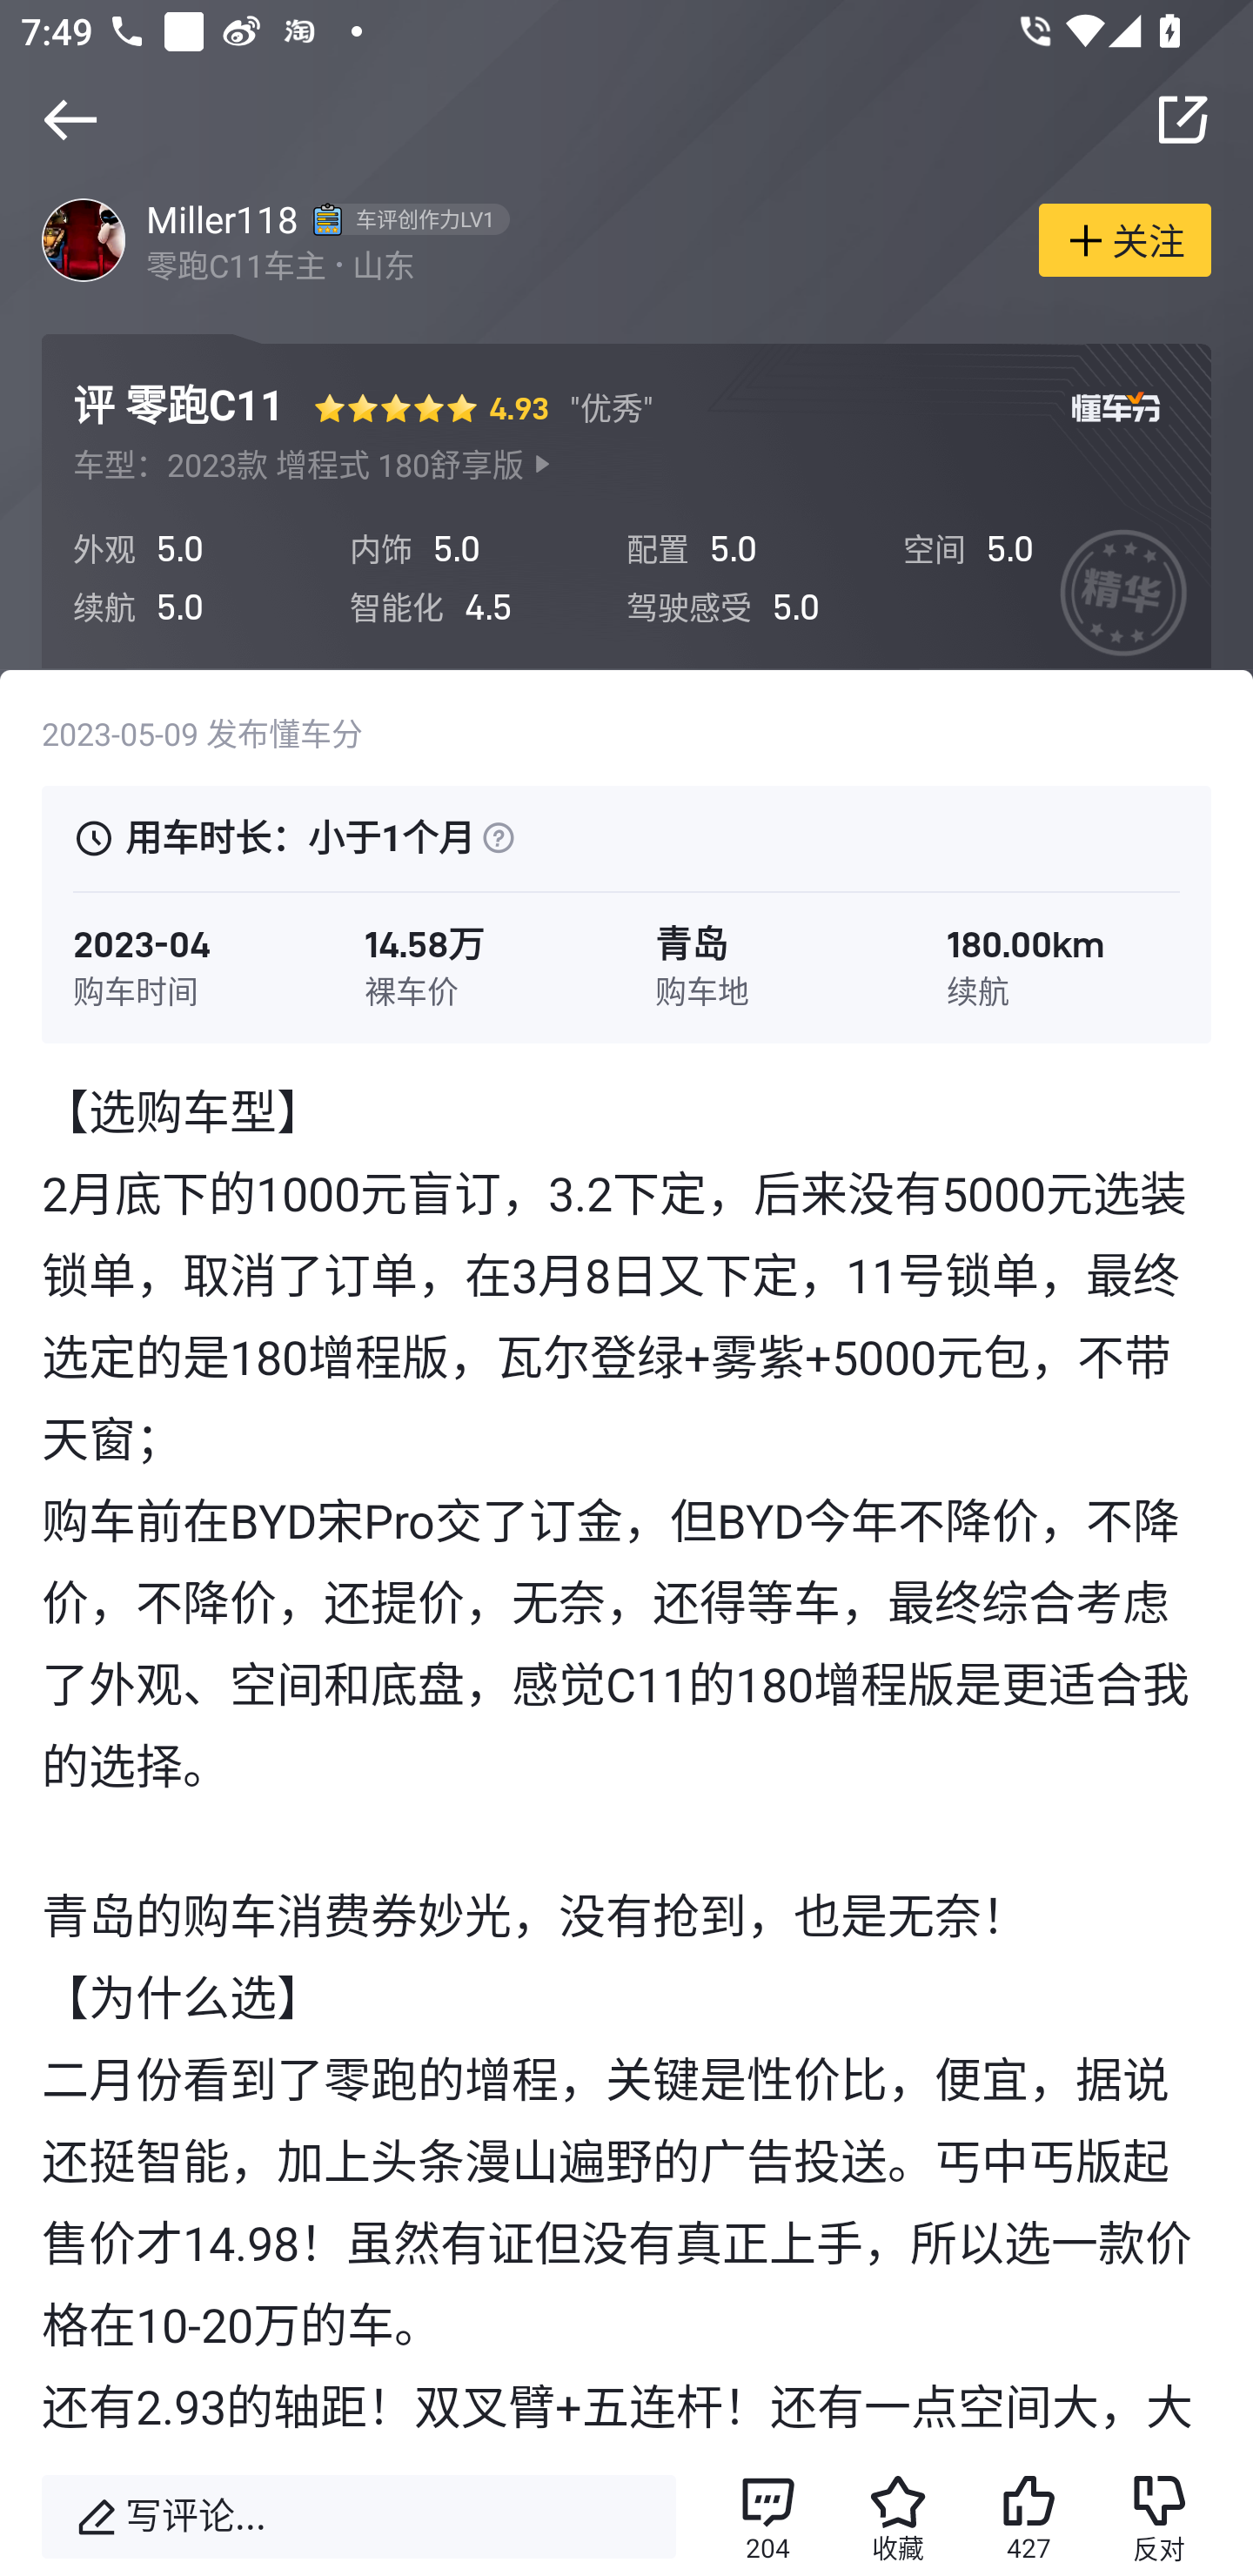 The height and width of the screenshot is (2576, 1253). What do you see at coordinates (406, 218) in the screenshot?
I see `车评创作力LV1` at bounding box center [406, 218].